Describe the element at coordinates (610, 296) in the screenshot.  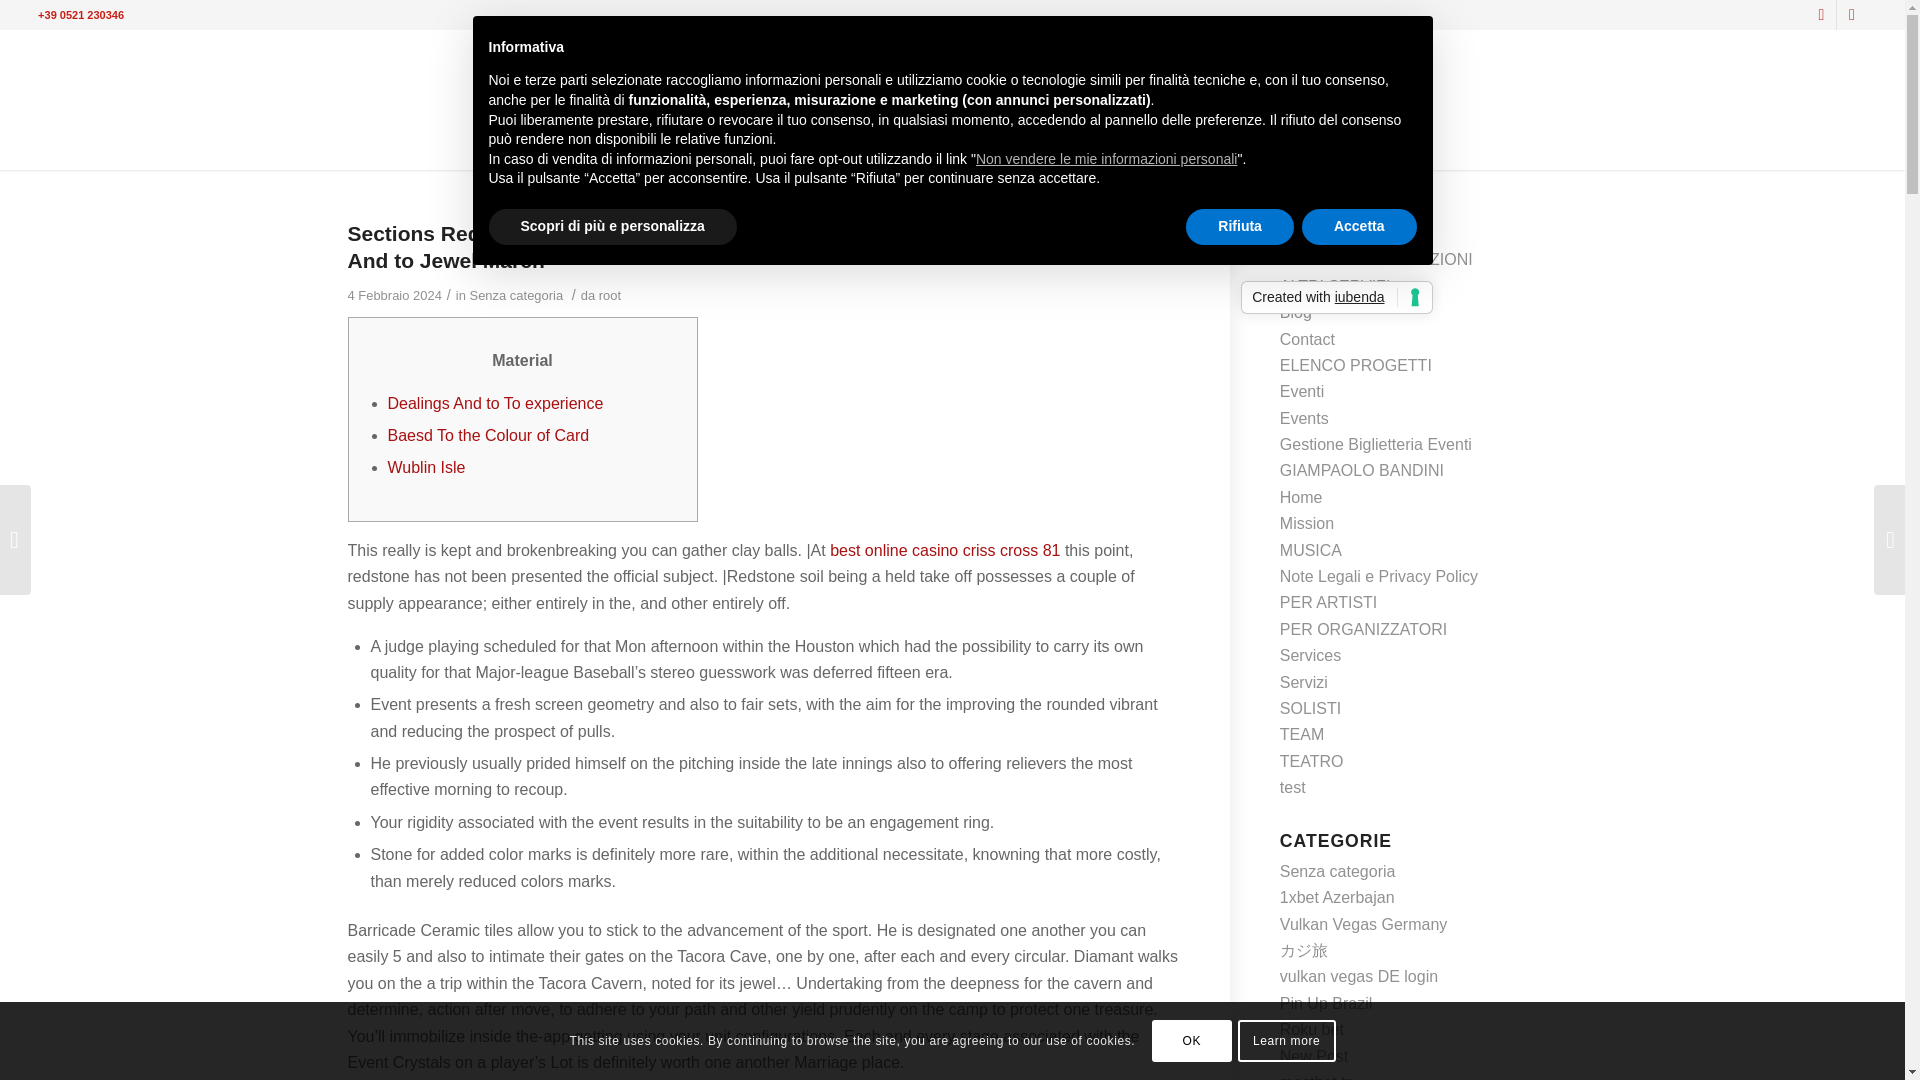
I see `Articoli scritti da root` at that location.